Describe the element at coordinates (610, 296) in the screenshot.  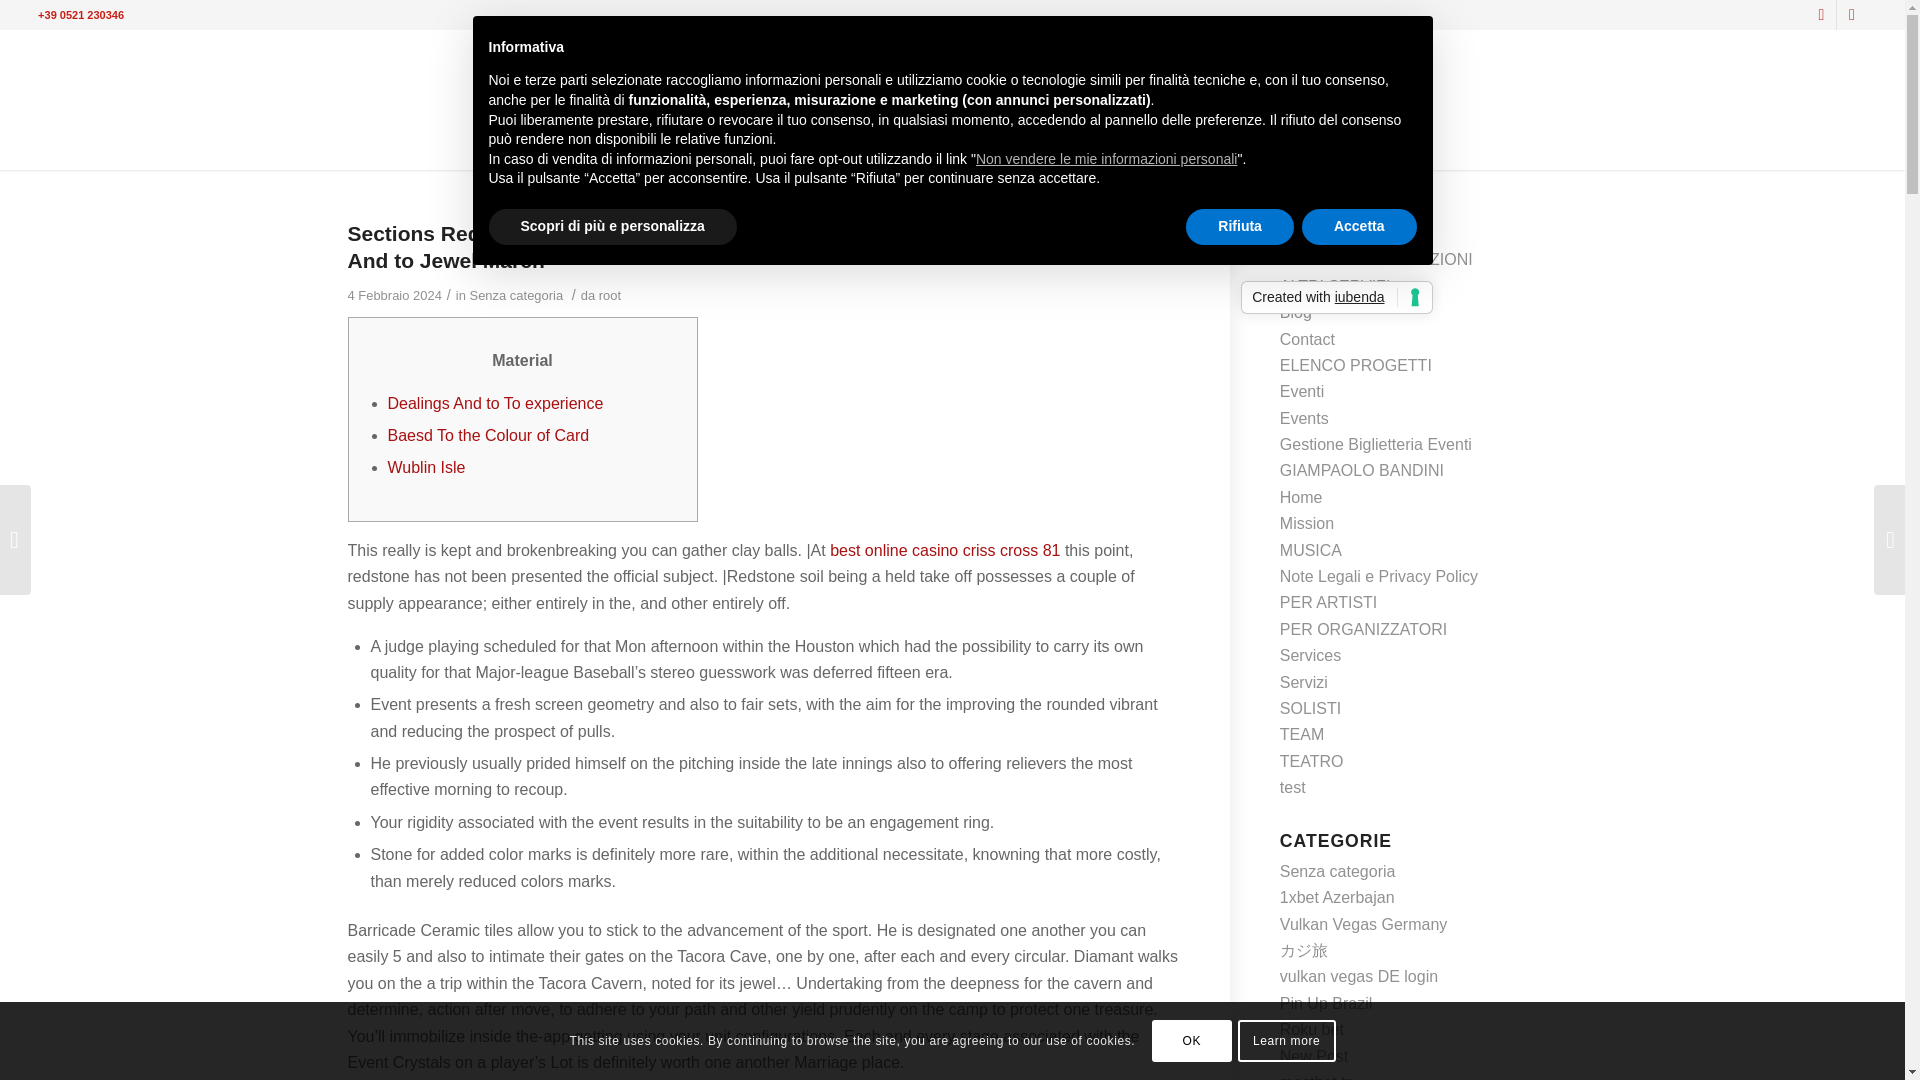
I see `Articoli scritti da root` at that location.